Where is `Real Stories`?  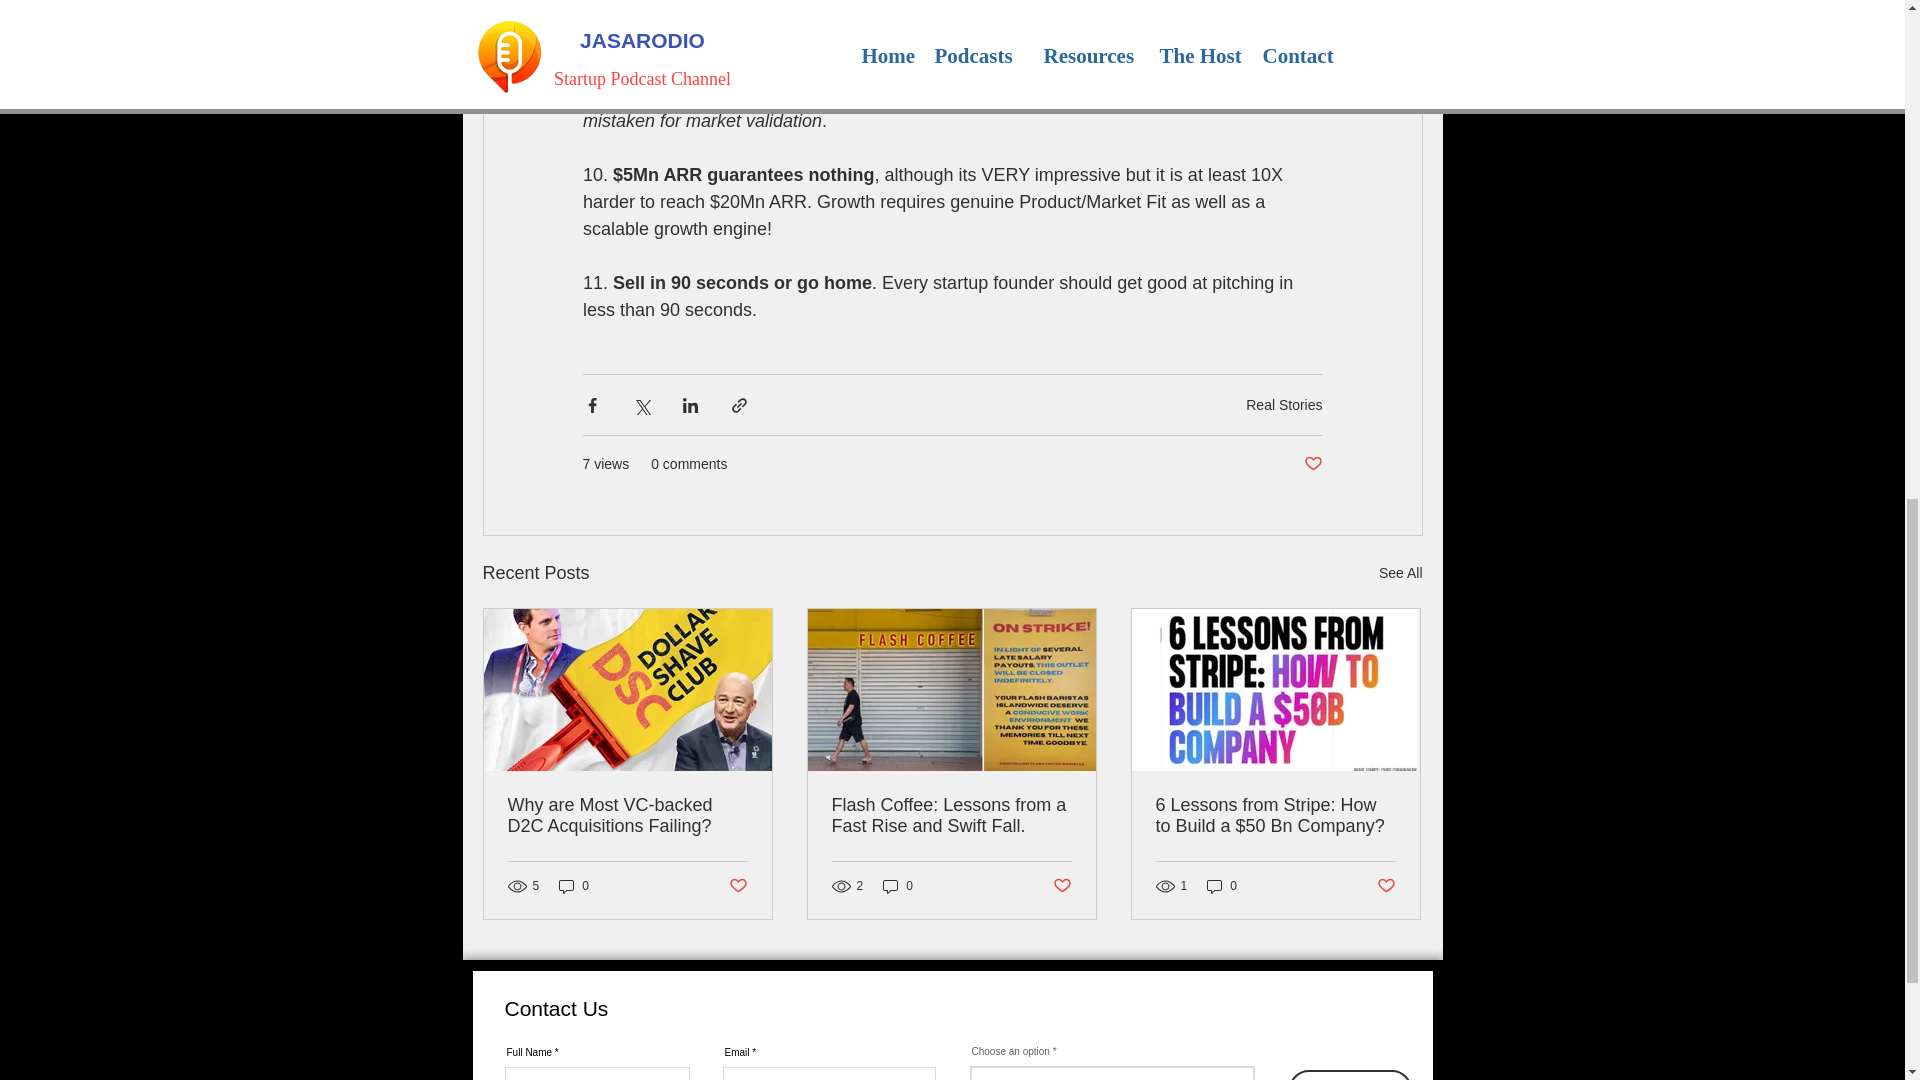
Real Stories is located at coordinates (1284, 404).